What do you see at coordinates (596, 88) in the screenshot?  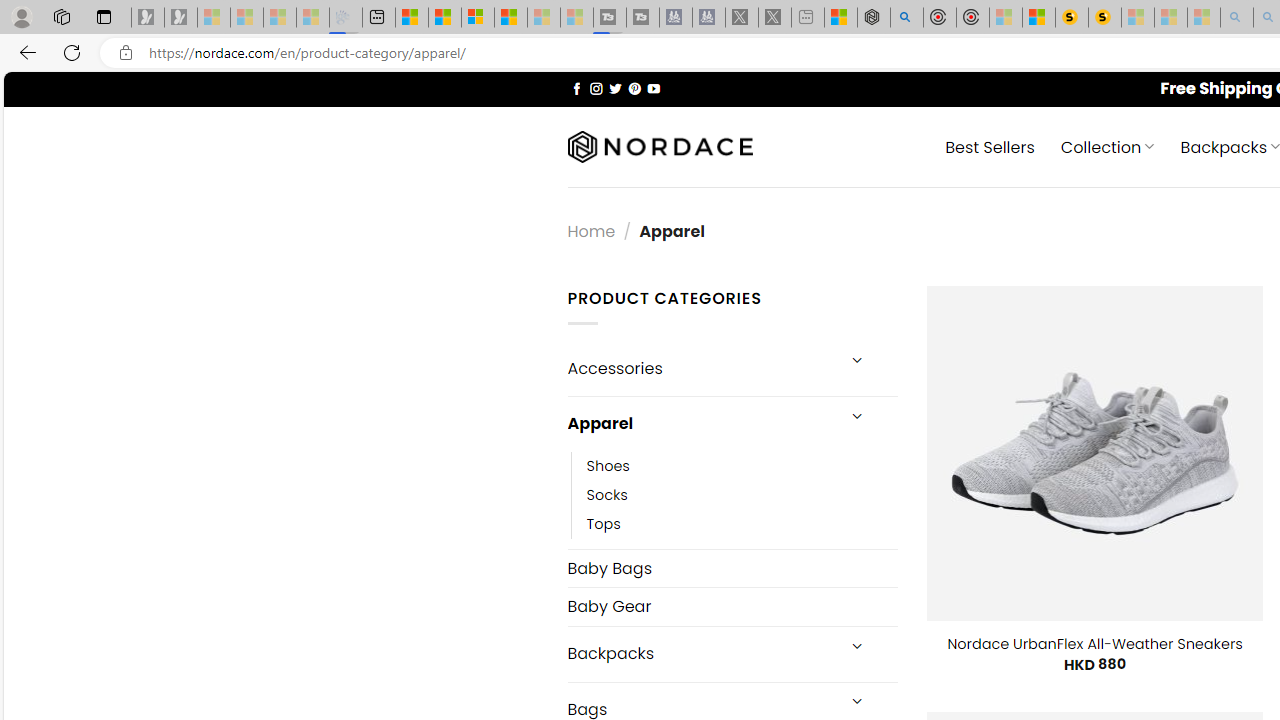 I see `Follow on Instagram` at bounding box center [596, 88].